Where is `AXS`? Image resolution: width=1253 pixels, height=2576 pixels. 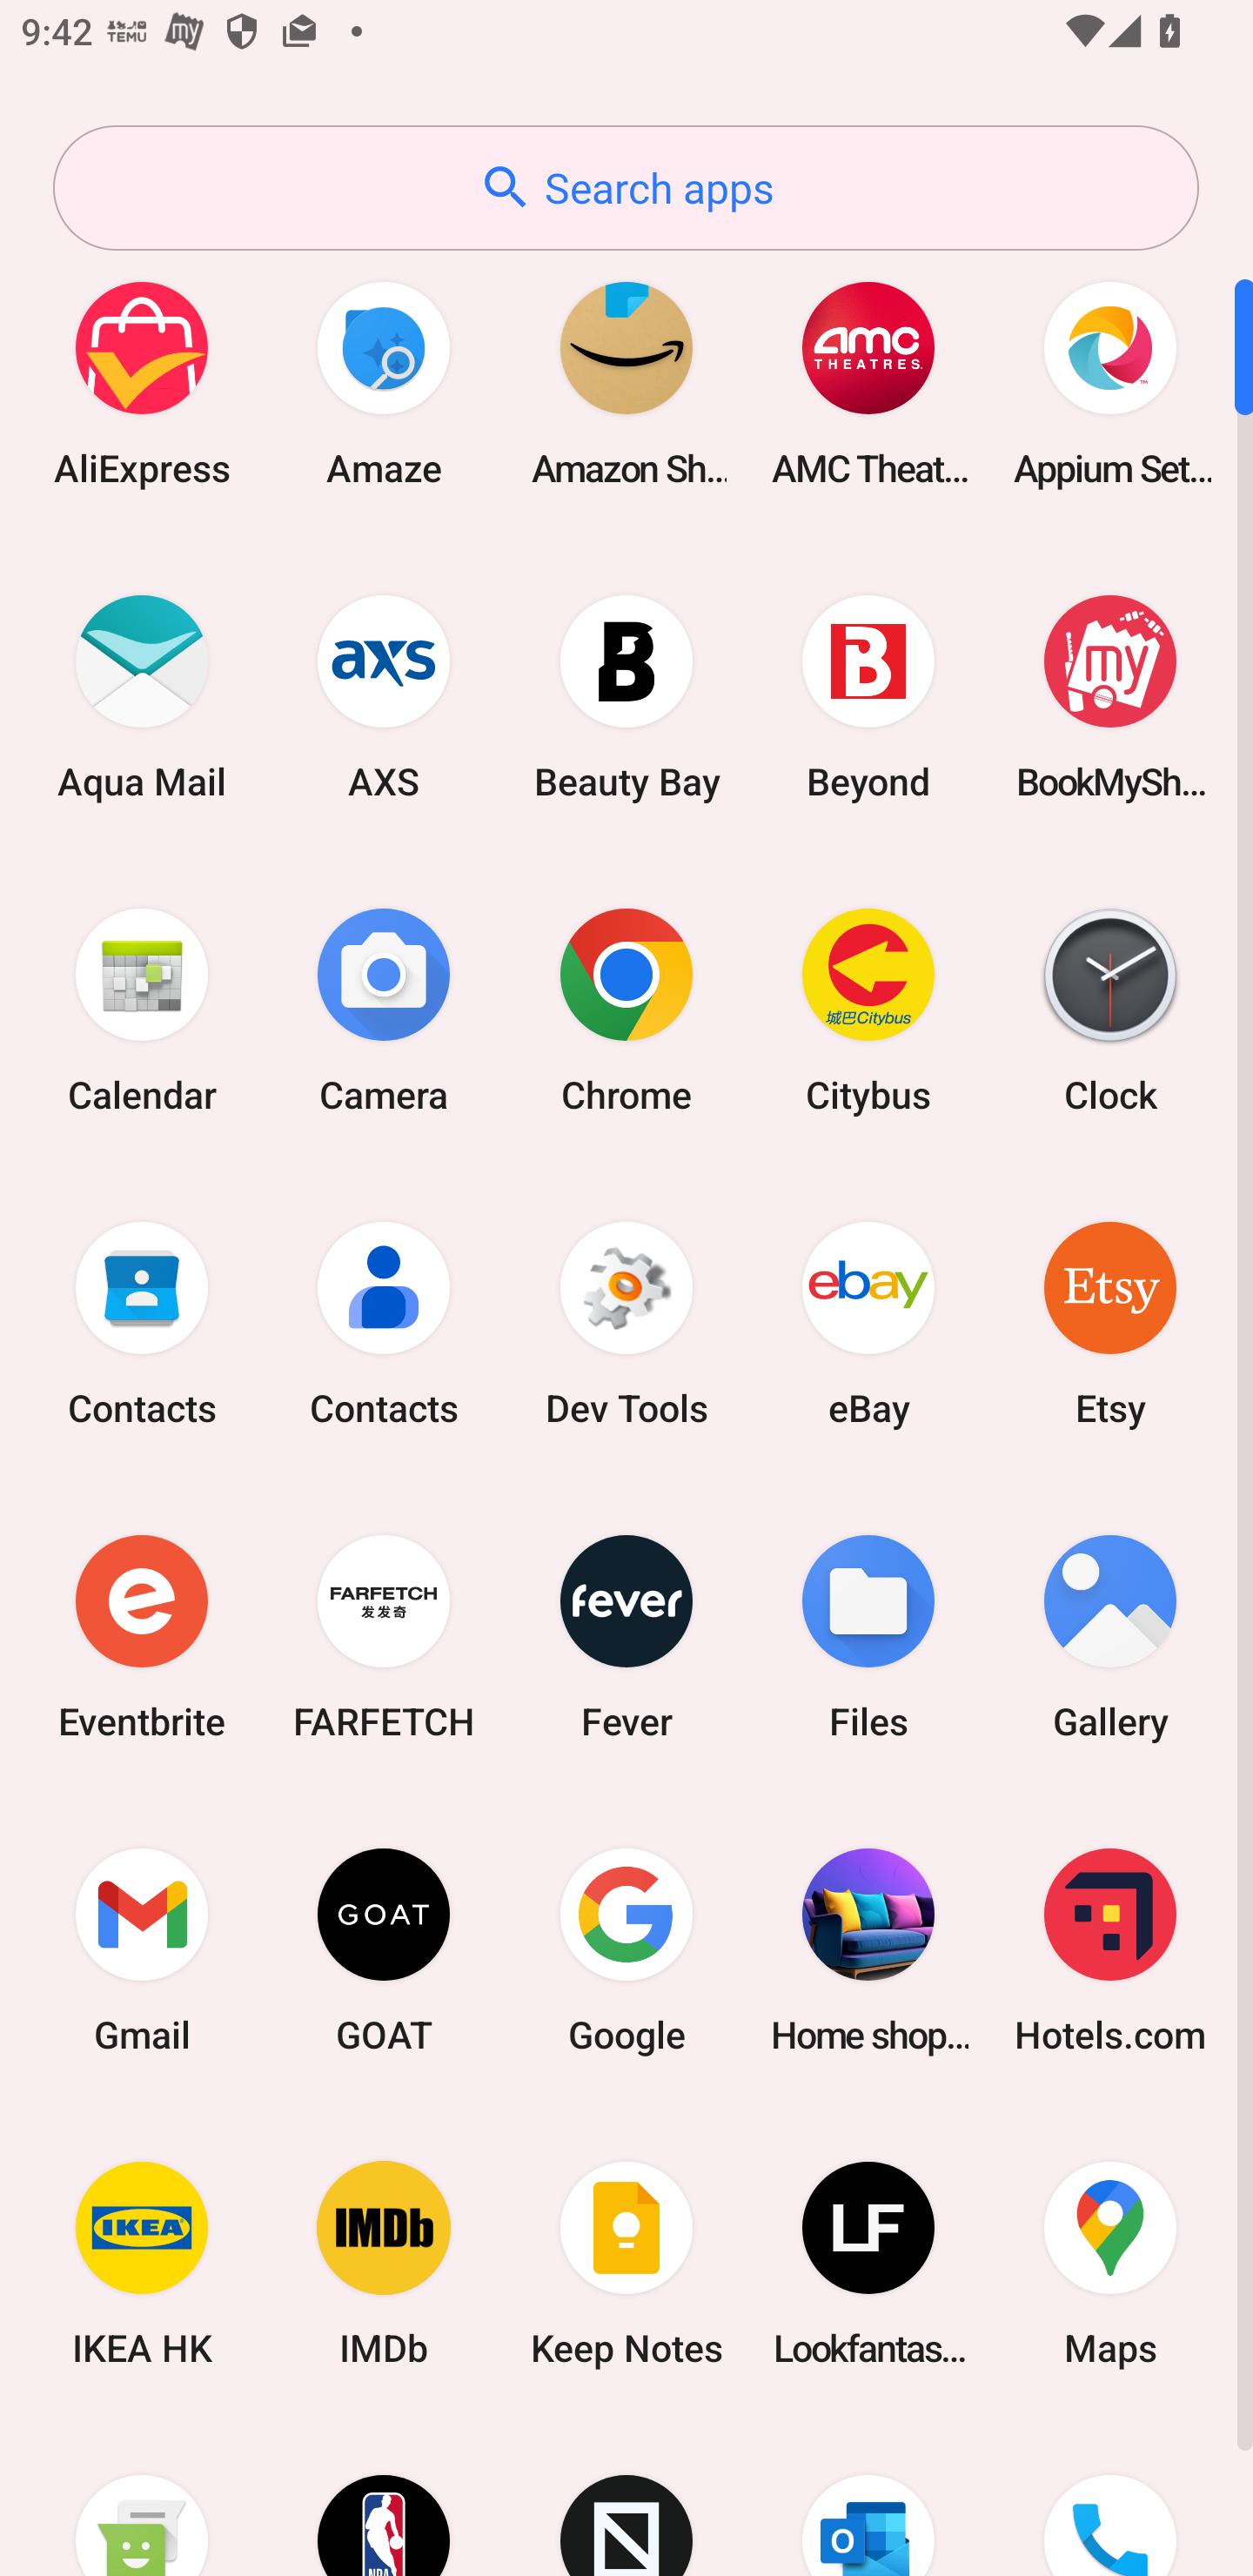
AXS is located at coordinates (384, 696).